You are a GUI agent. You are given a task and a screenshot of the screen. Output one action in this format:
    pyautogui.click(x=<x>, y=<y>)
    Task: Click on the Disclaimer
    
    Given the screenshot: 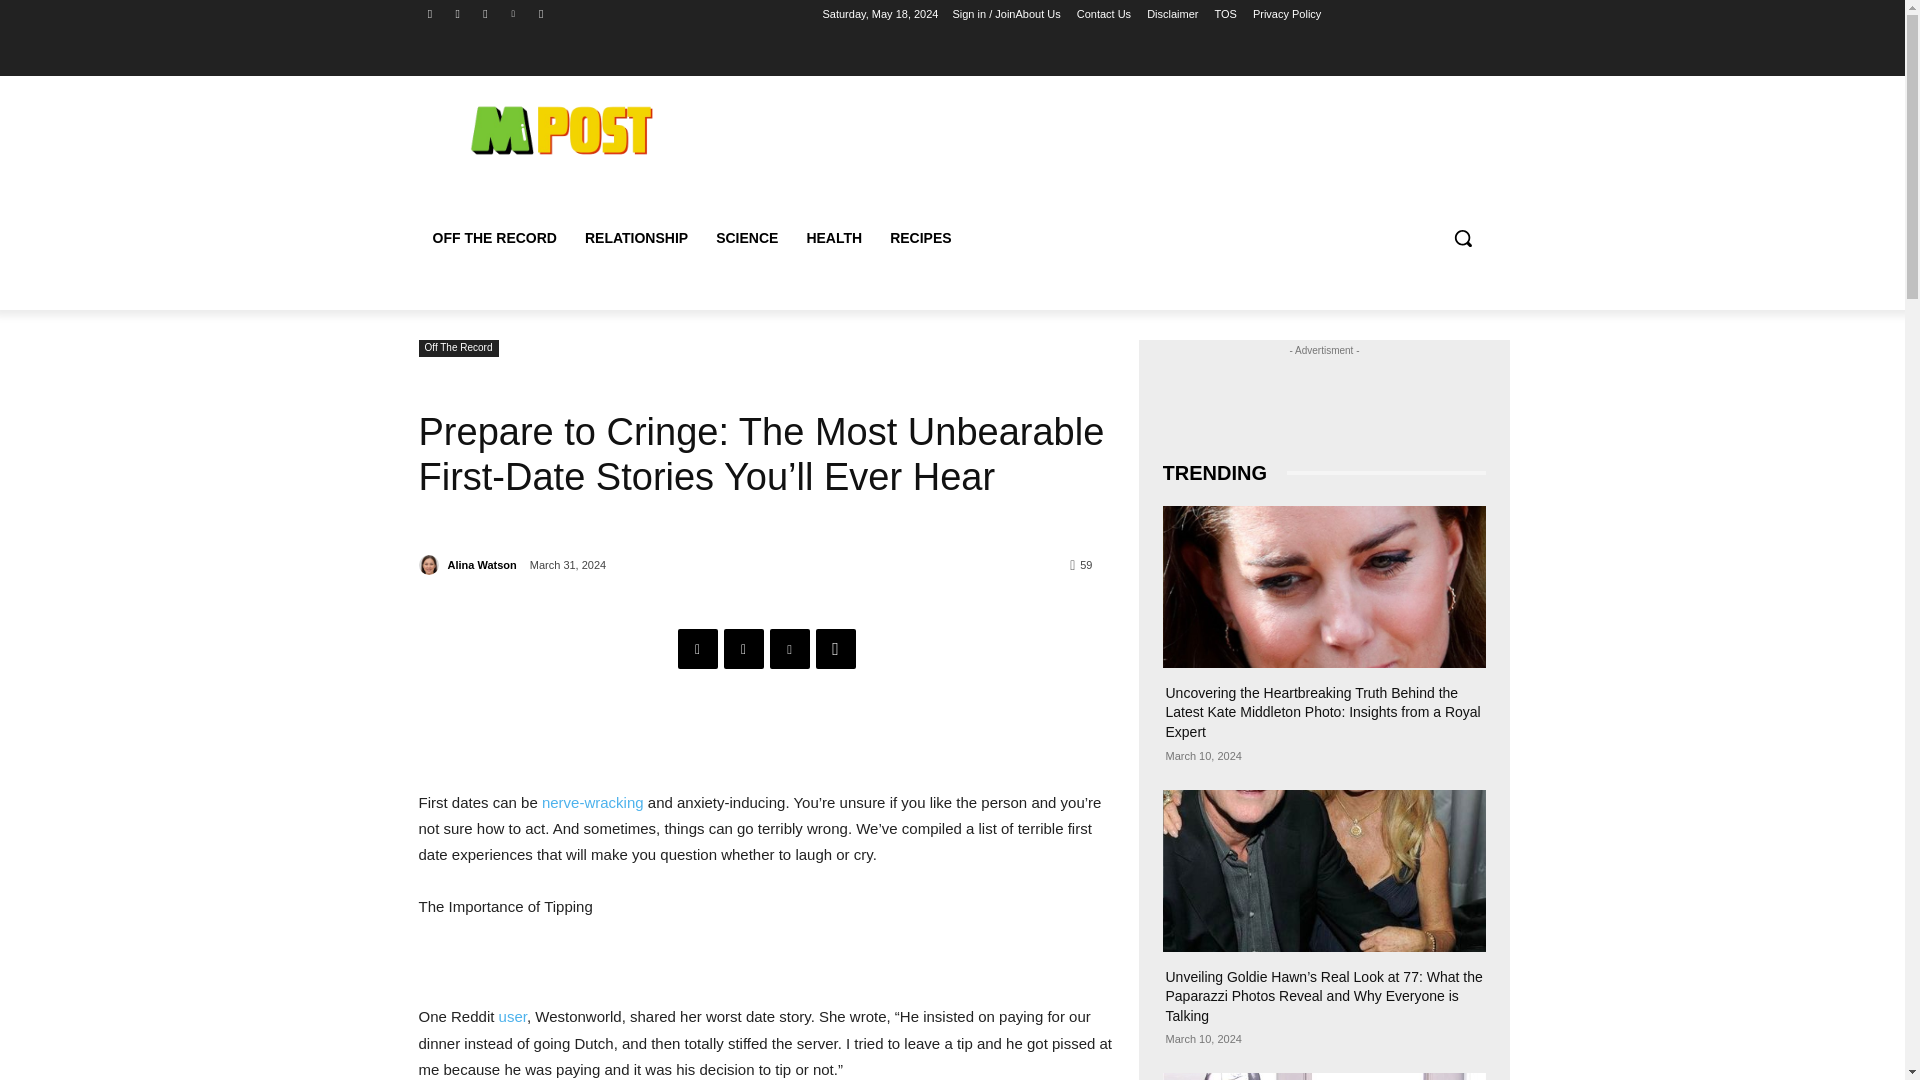 What is the action you would take?
    pyautogui.click(x=1172, y=14)
    